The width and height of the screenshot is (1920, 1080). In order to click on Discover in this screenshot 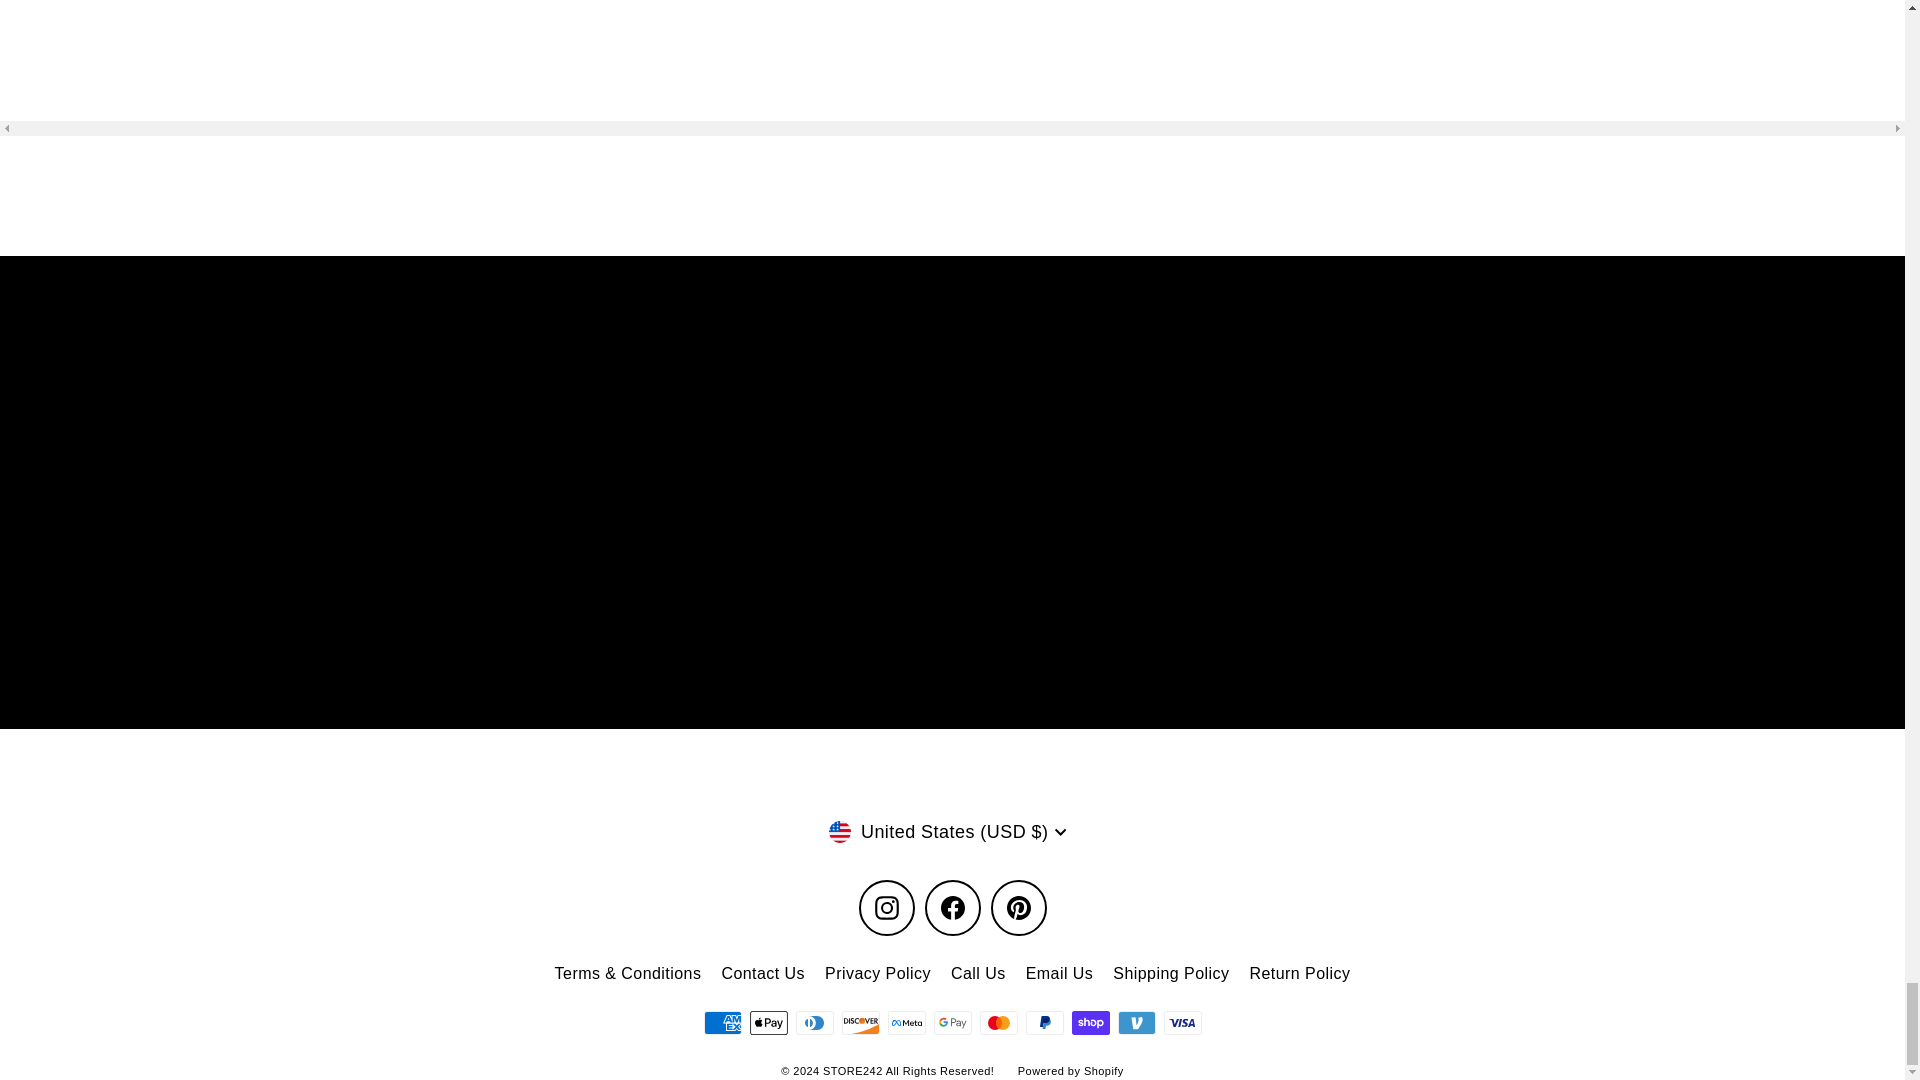, I will do `click(860, 1022)`.